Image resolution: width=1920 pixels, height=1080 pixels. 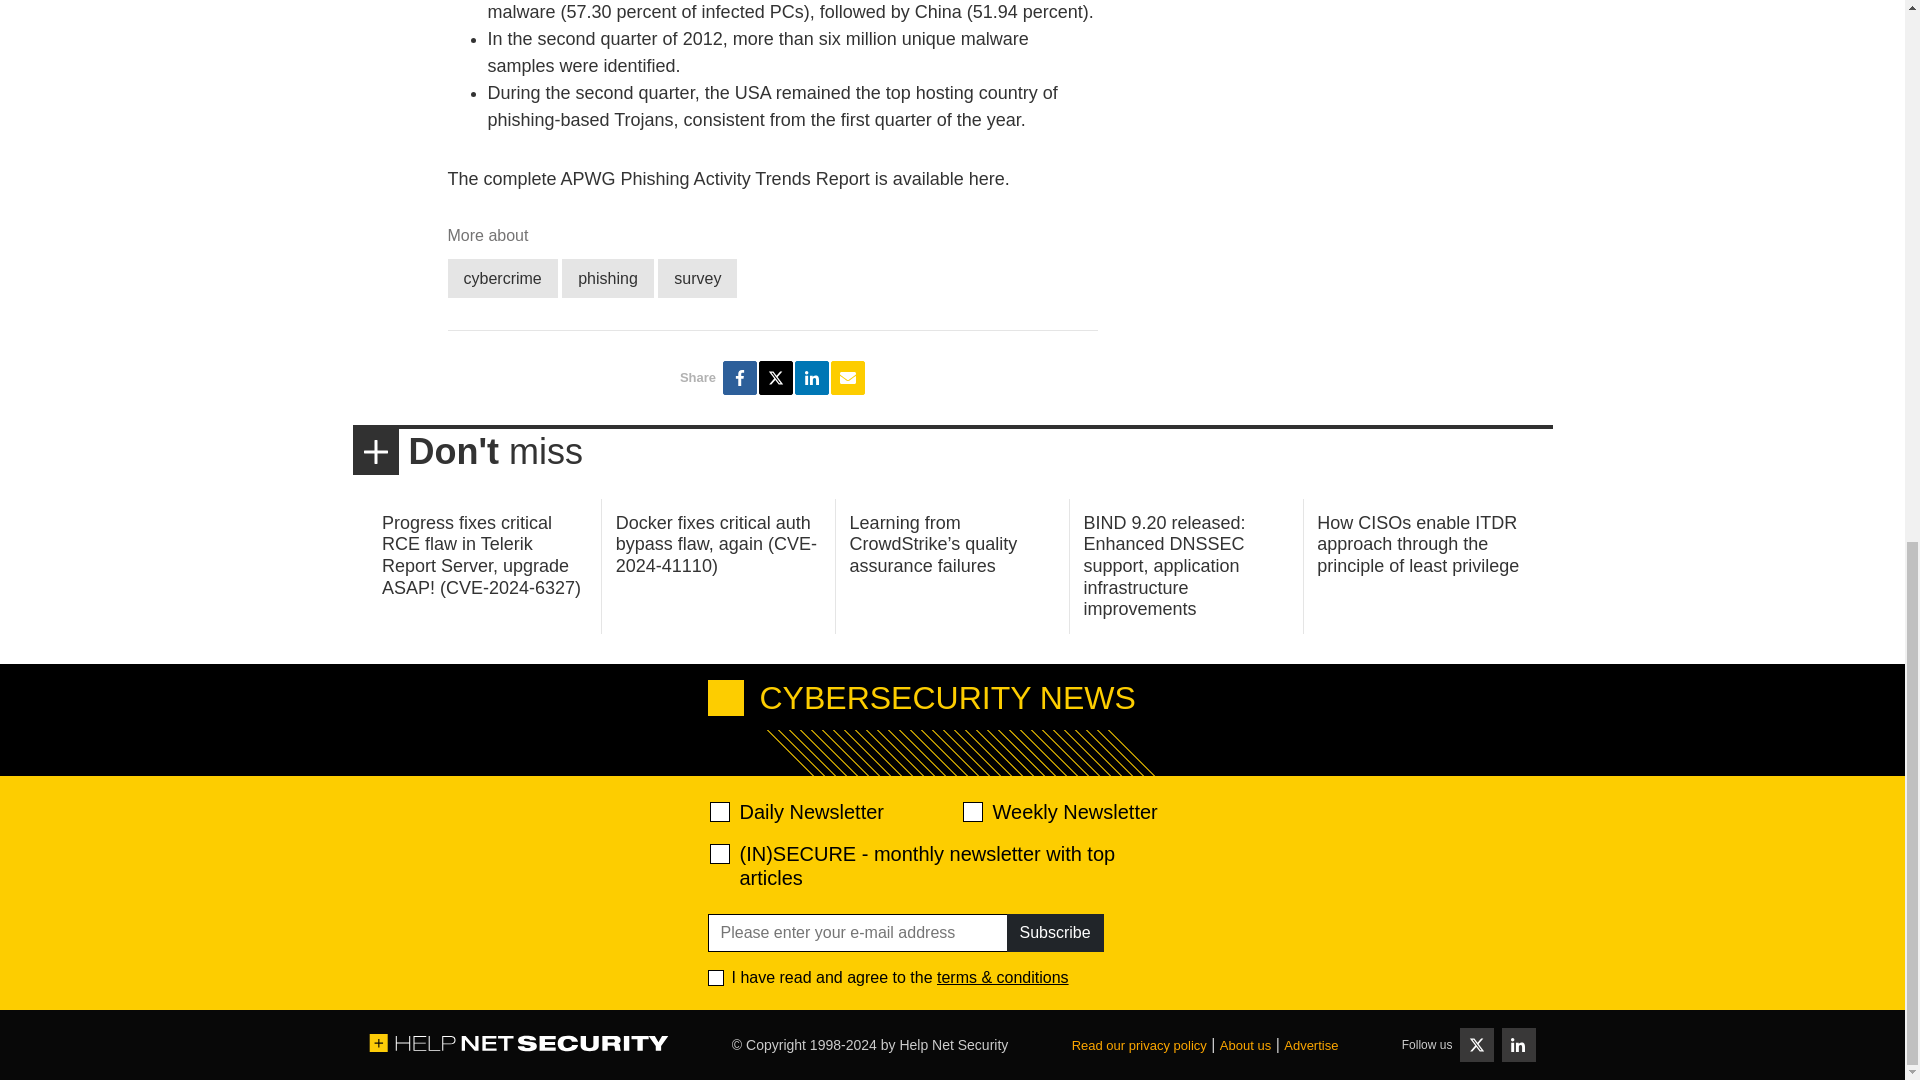 What do you see at coordinates (775, 378) in the screenshot?
I see `Share Phishing attacks increasingly target brands on Twitter` at bounding box center [775, 378].